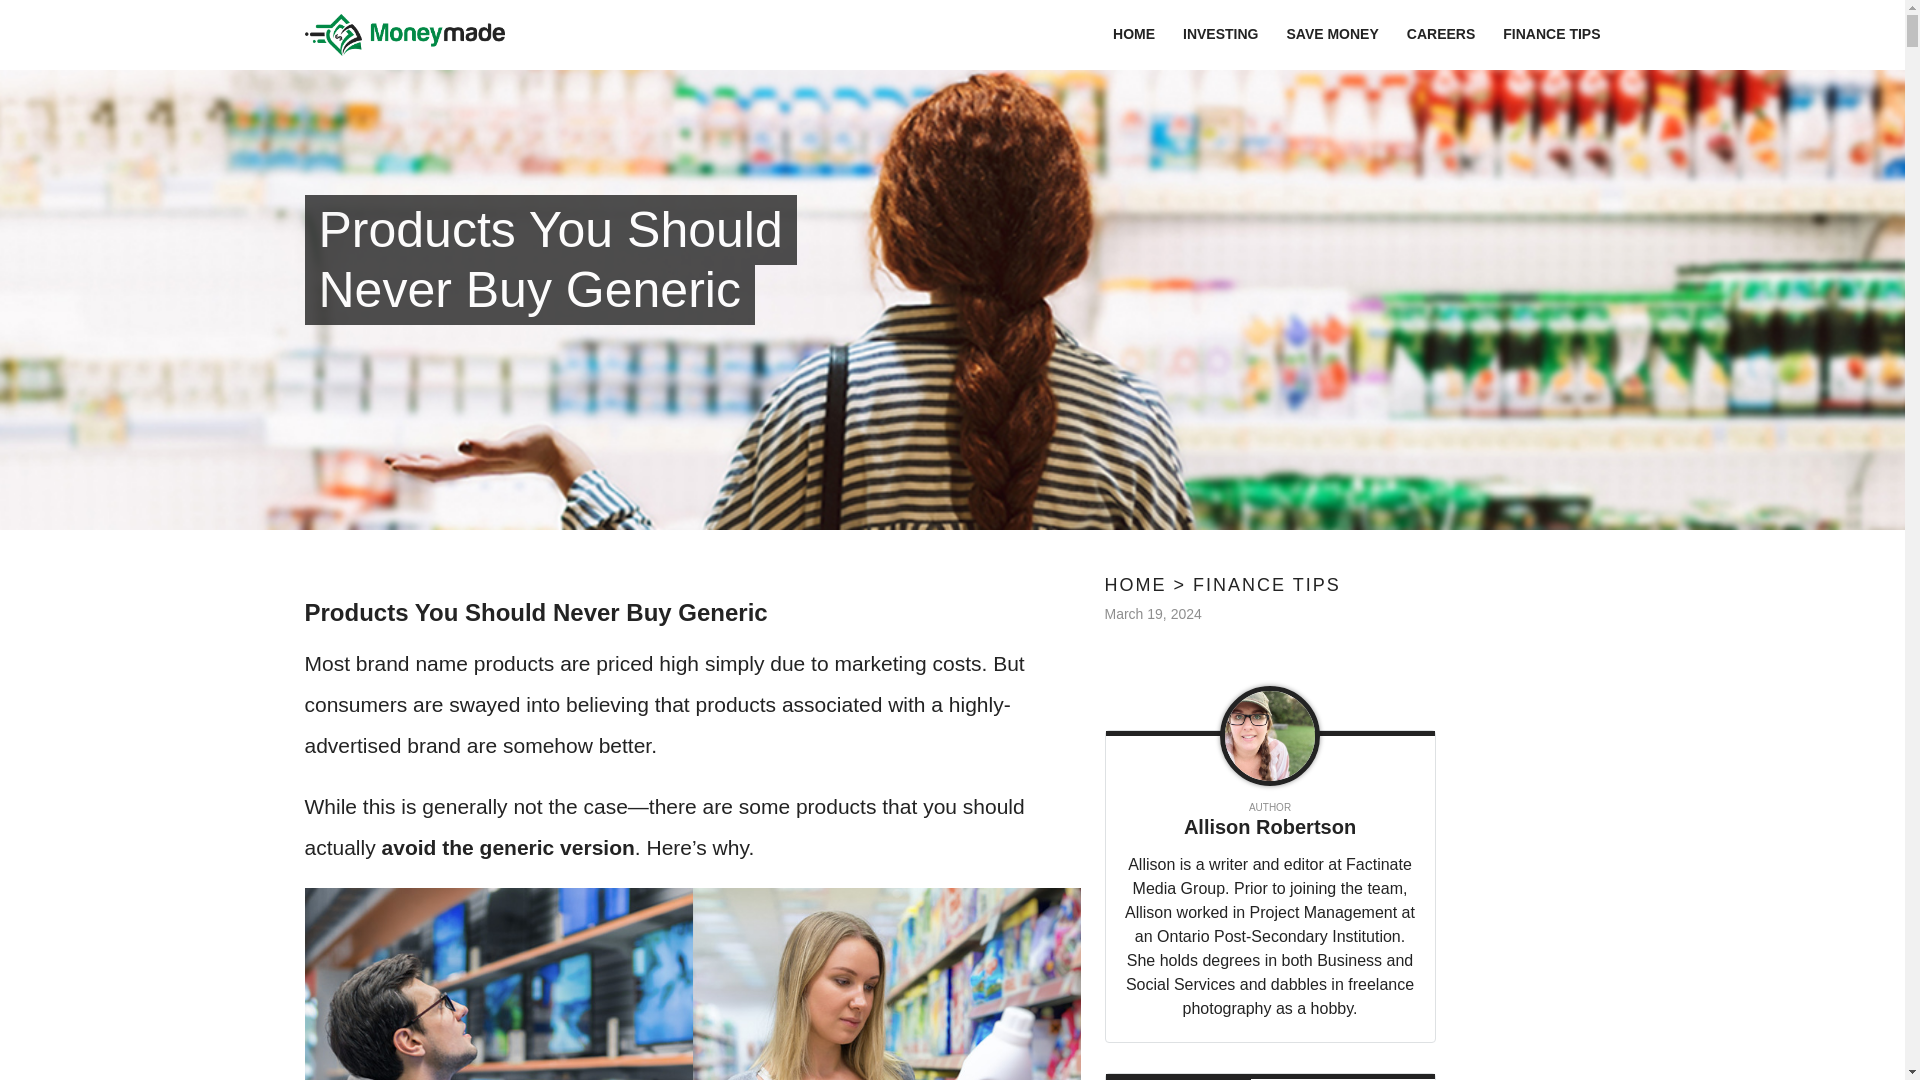  Describe the element at coordinates (1134, 34) in the screenshot. I see `HOME` at that location.